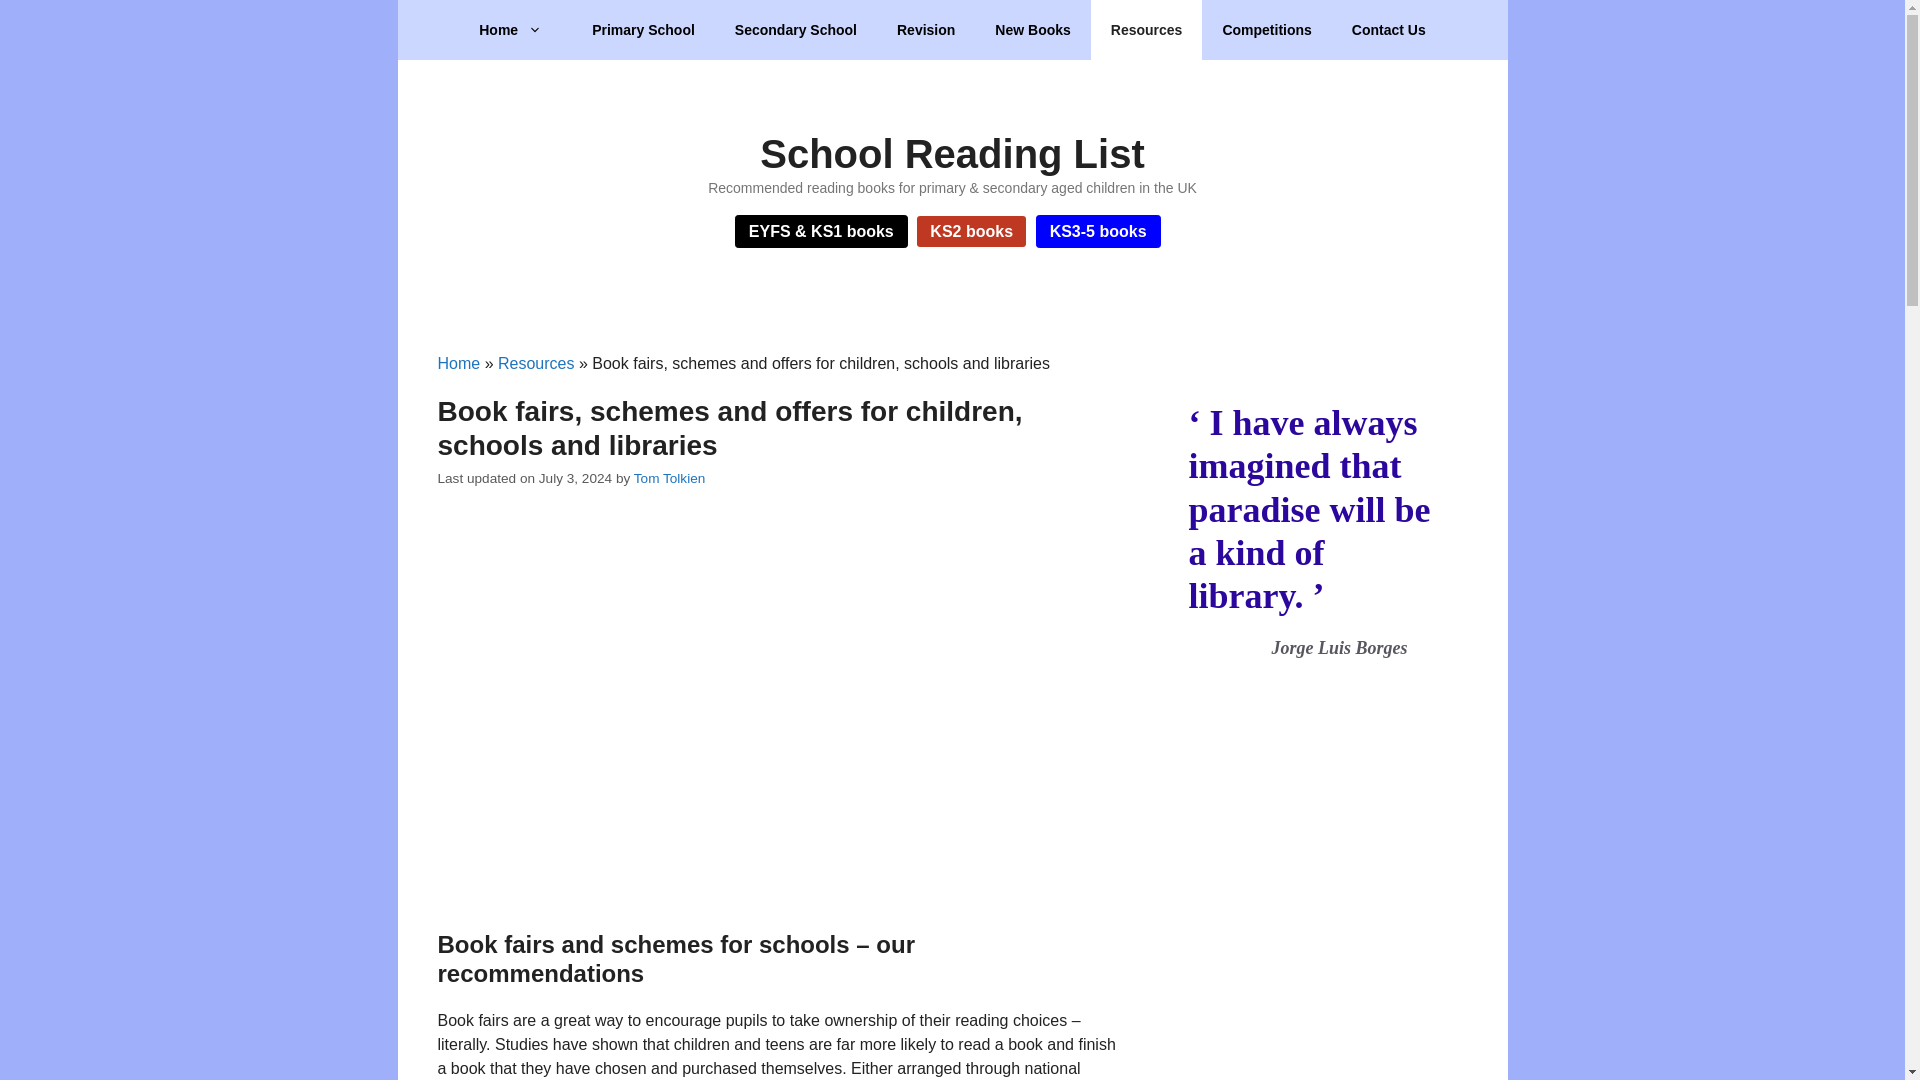  Describe the element at coordinates (515, 30) in the screenshot. I see `Home` at that location.